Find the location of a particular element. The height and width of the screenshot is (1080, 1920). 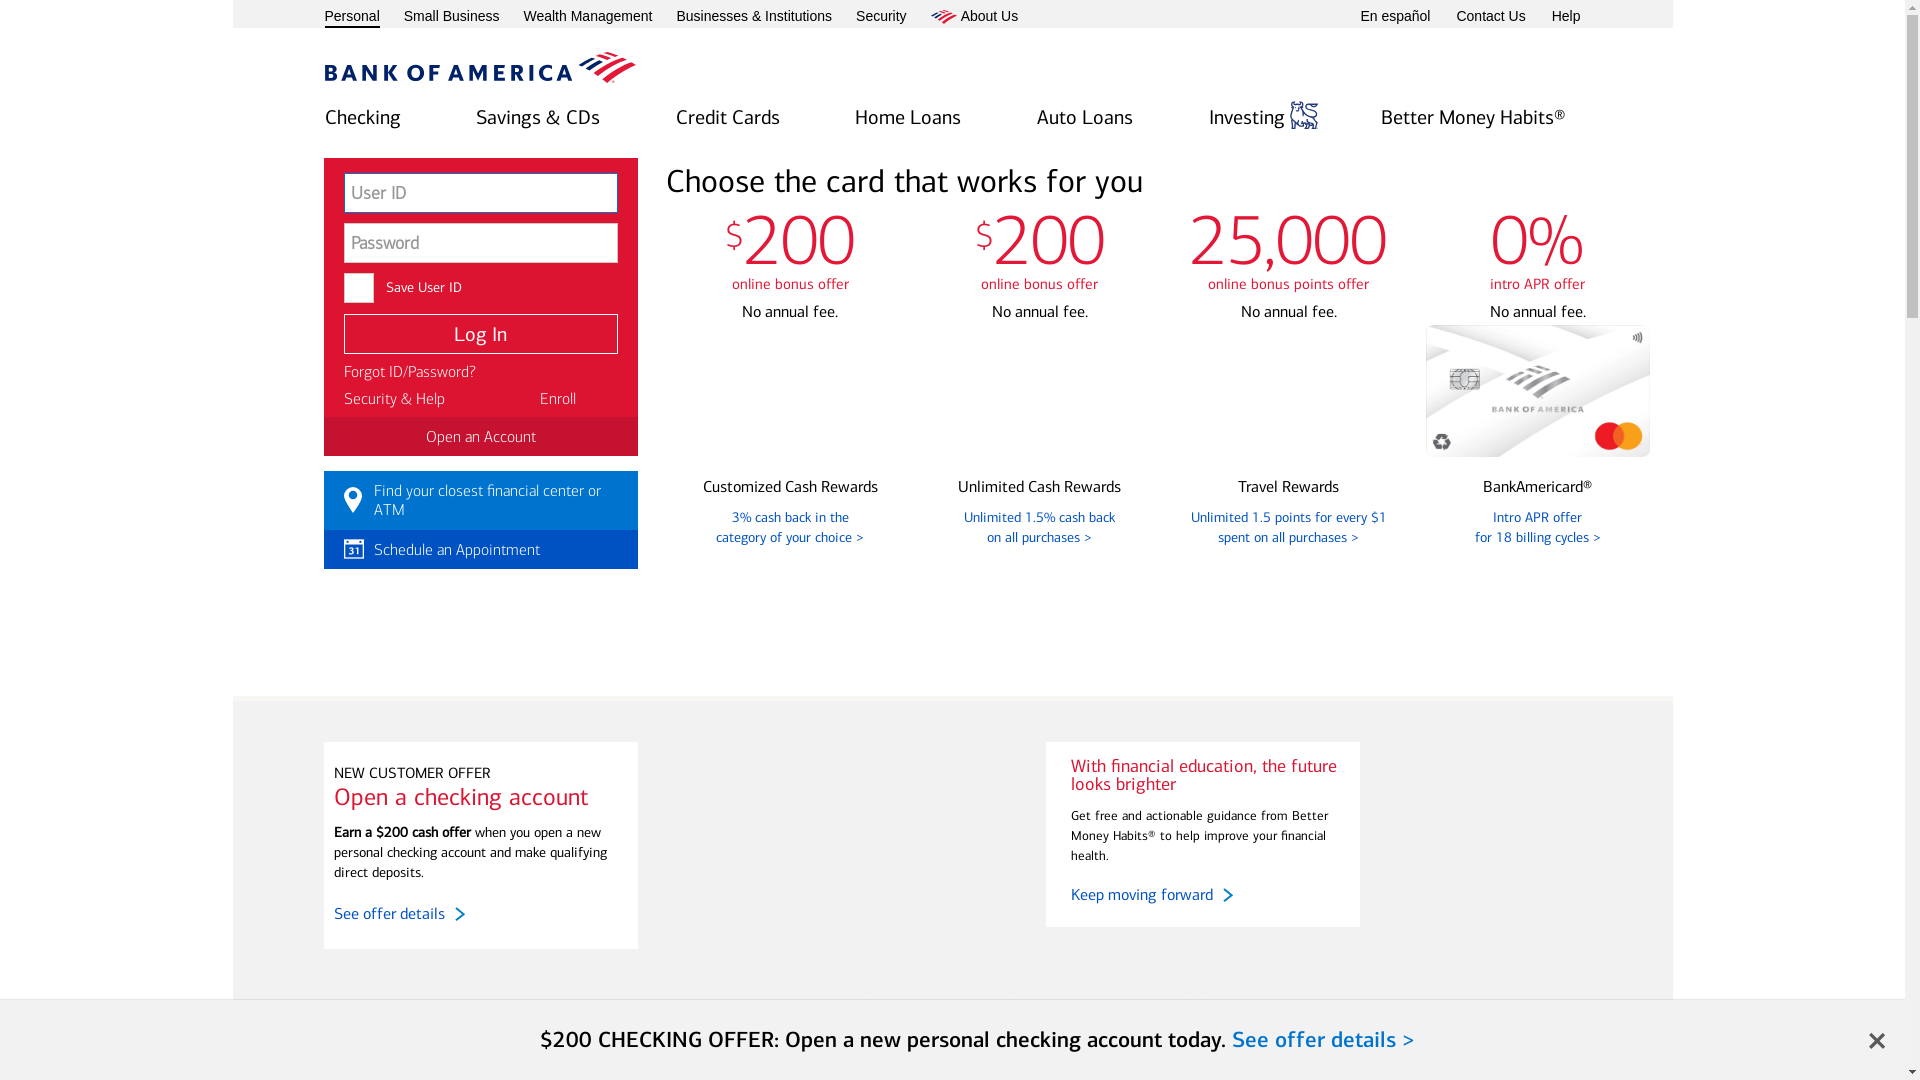

Enroll is located at coordinates (558, 398).